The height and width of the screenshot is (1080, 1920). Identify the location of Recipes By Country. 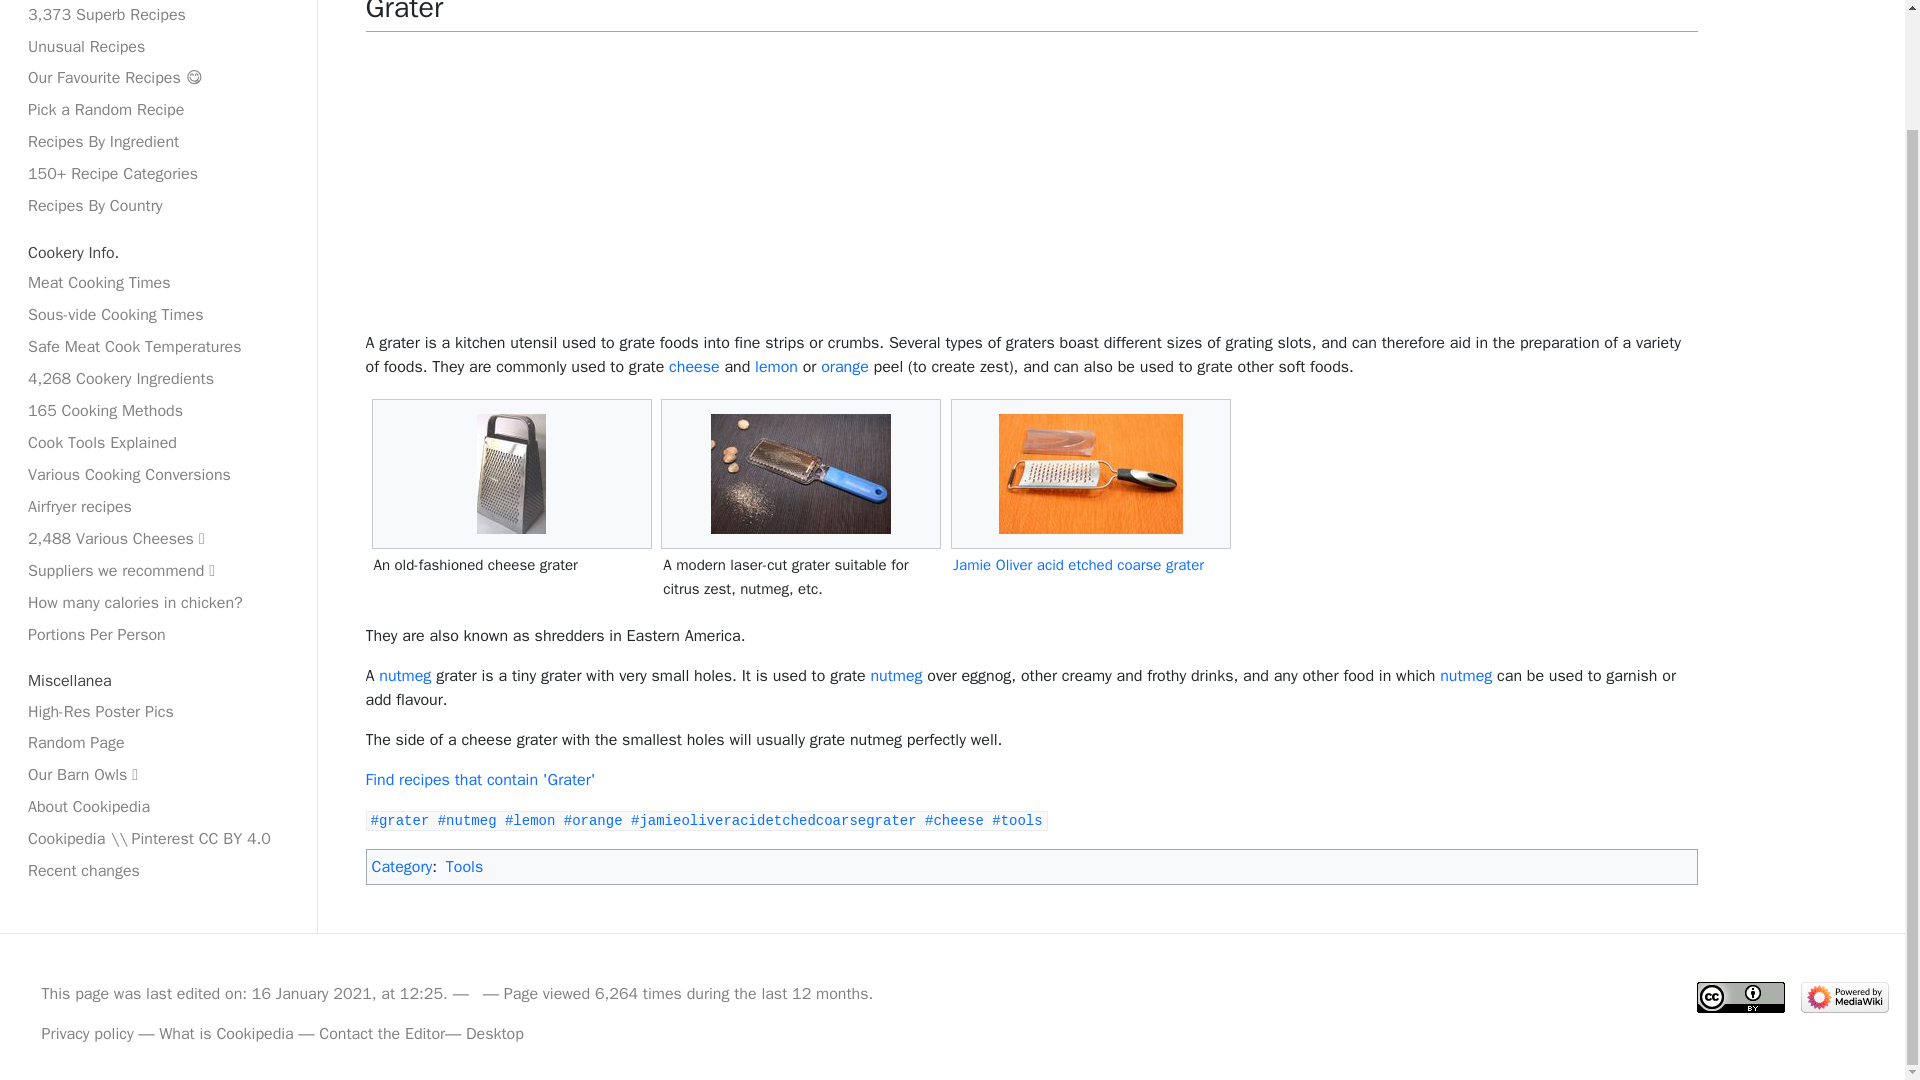
(158, 206).